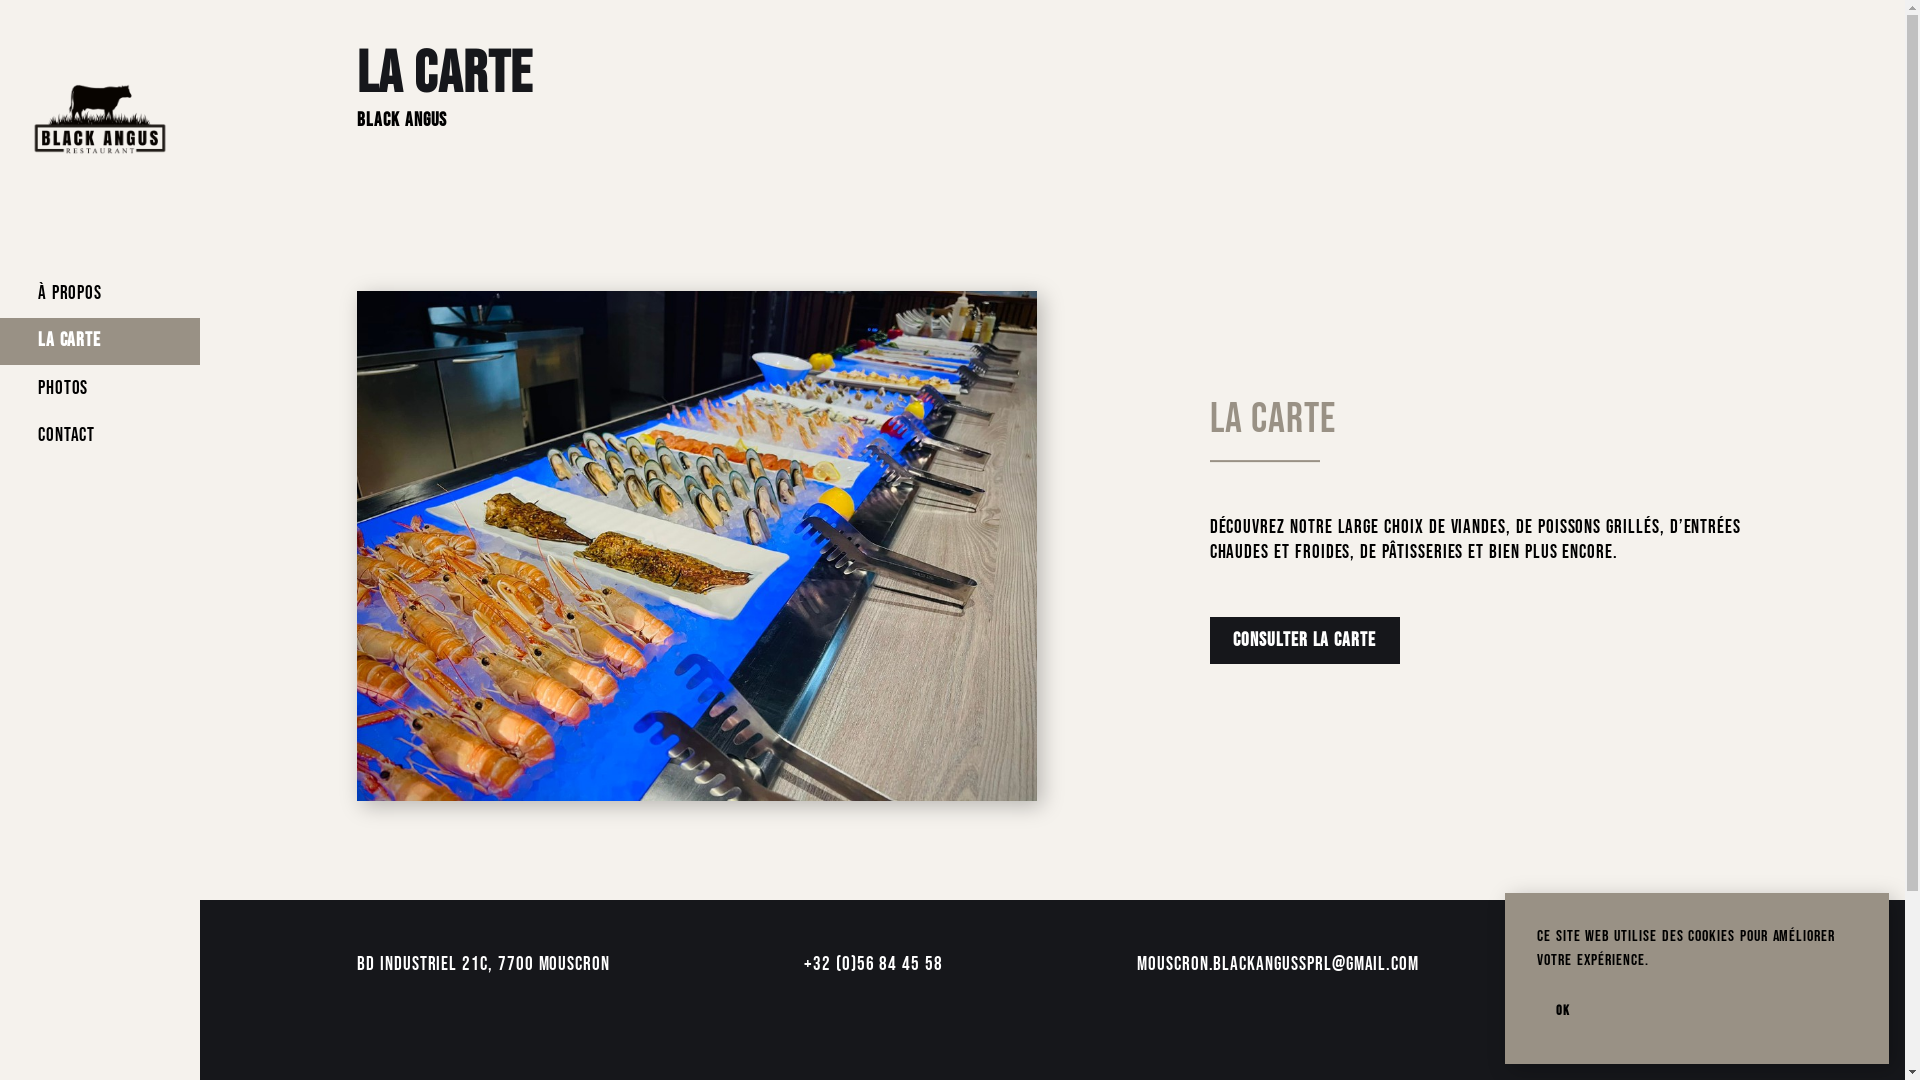 The image size is (1920, 1080). Describe the element at coordinates (1680, 966) in the screenshot. I see `Black Angus` at that location.